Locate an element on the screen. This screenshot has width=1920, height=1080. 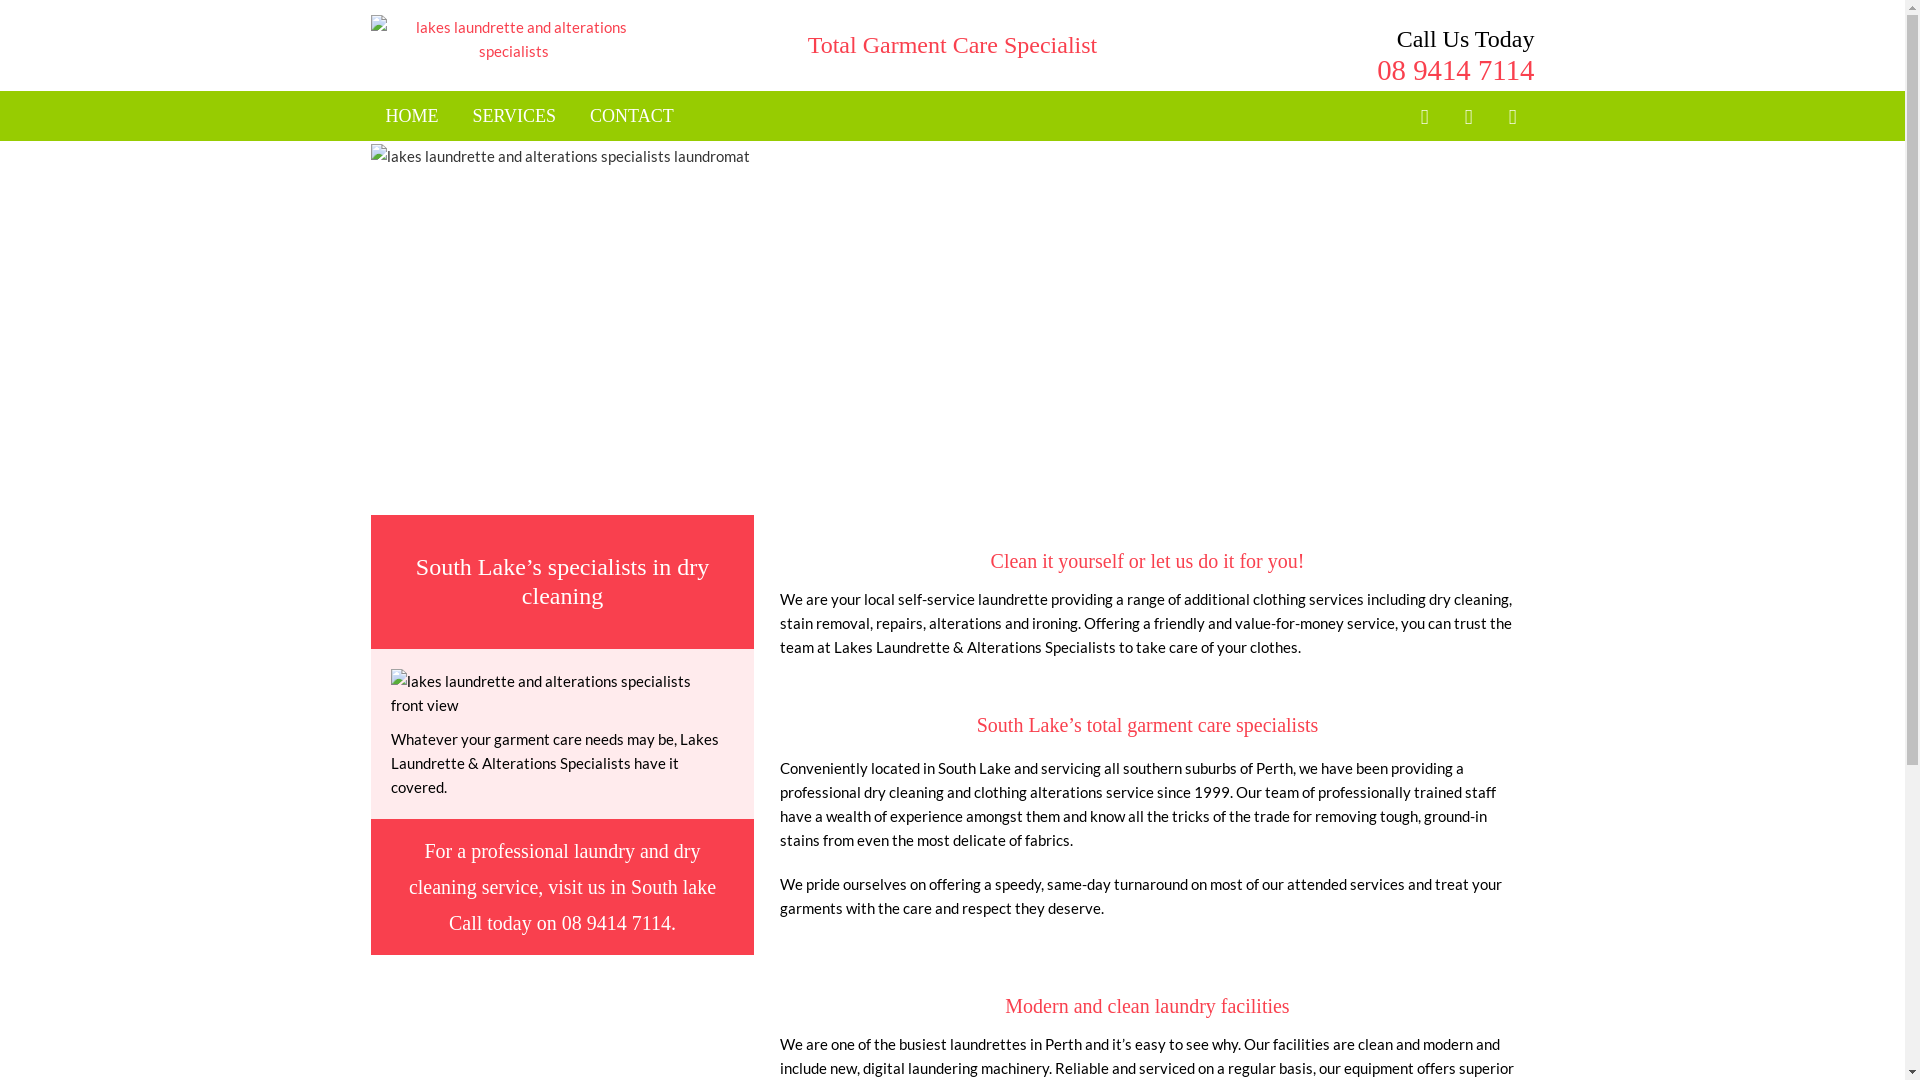
lakes laundrette and alterations specialists front view is located at coordinates (557, 693).